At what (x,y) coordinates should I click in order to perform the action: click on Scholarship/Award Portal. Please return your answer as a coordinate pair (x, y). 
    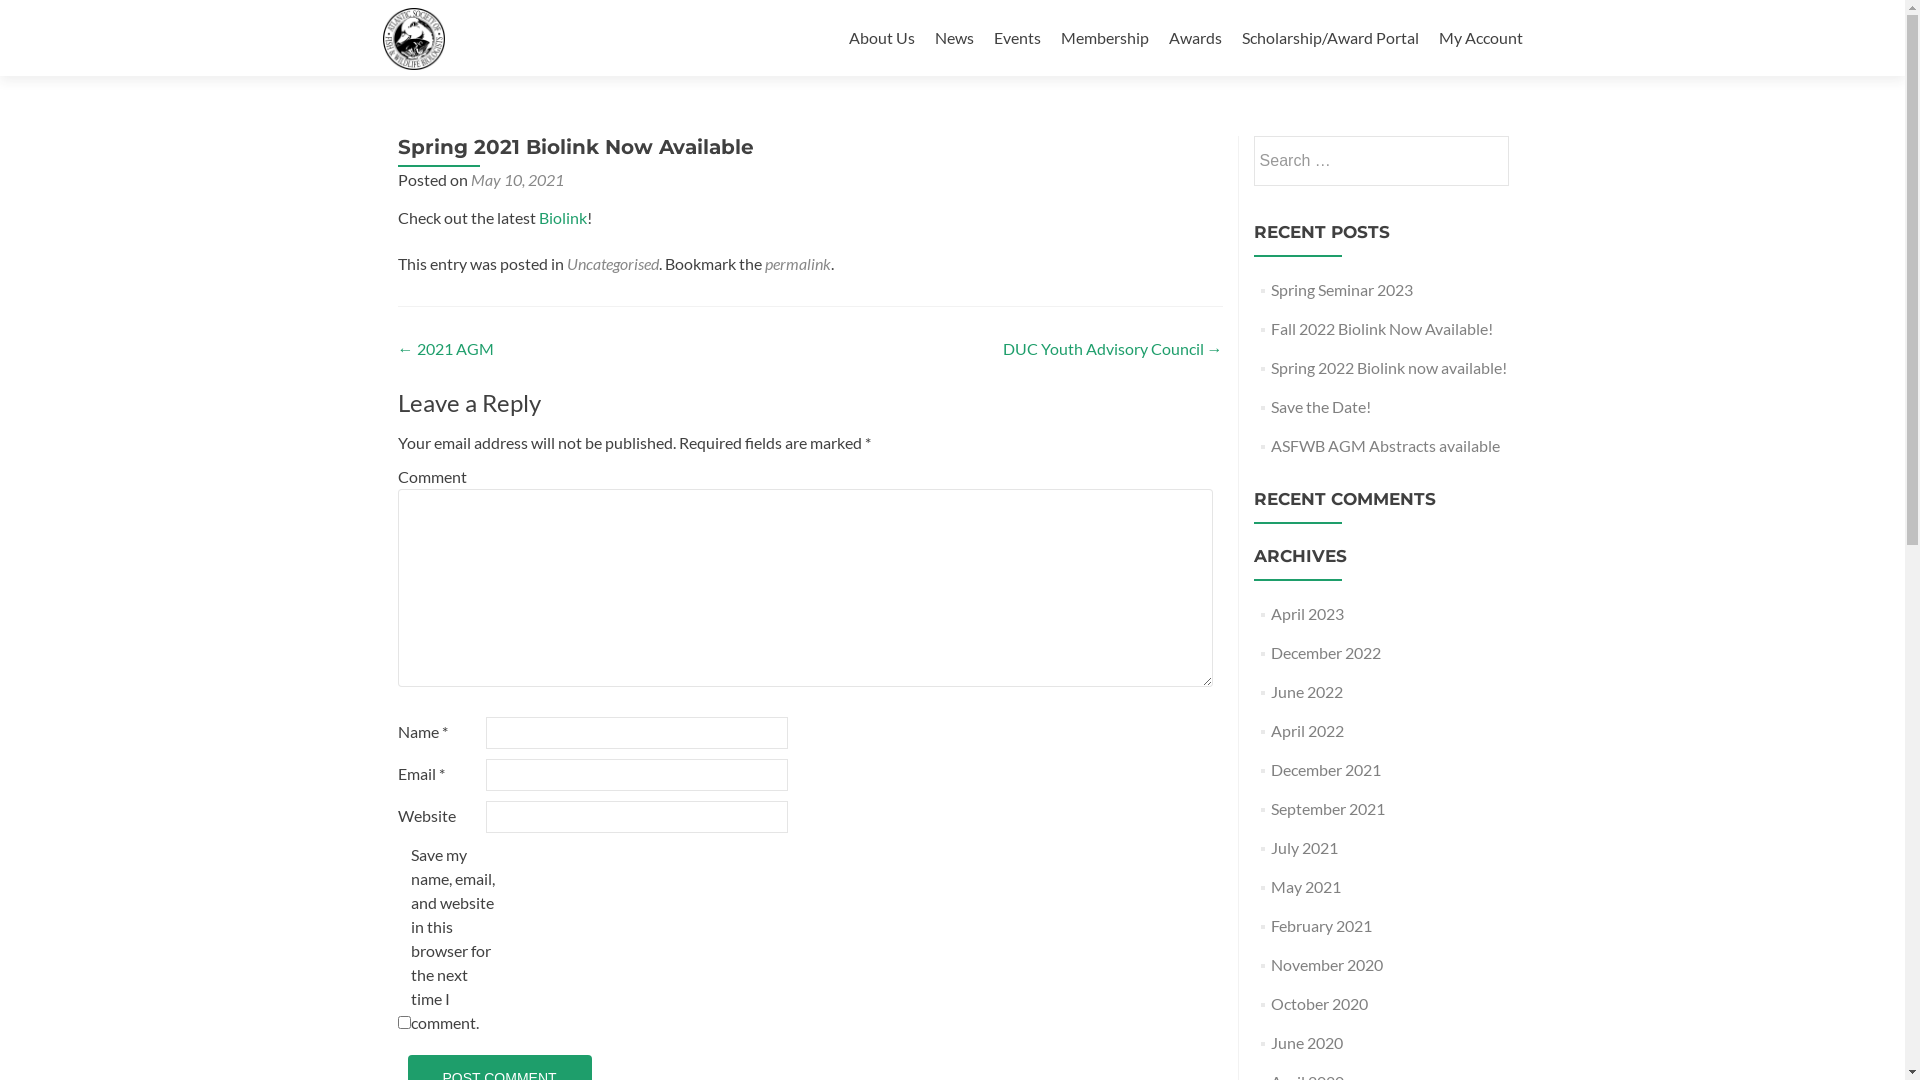
    Looking at the image, I should click on (1330, 38).